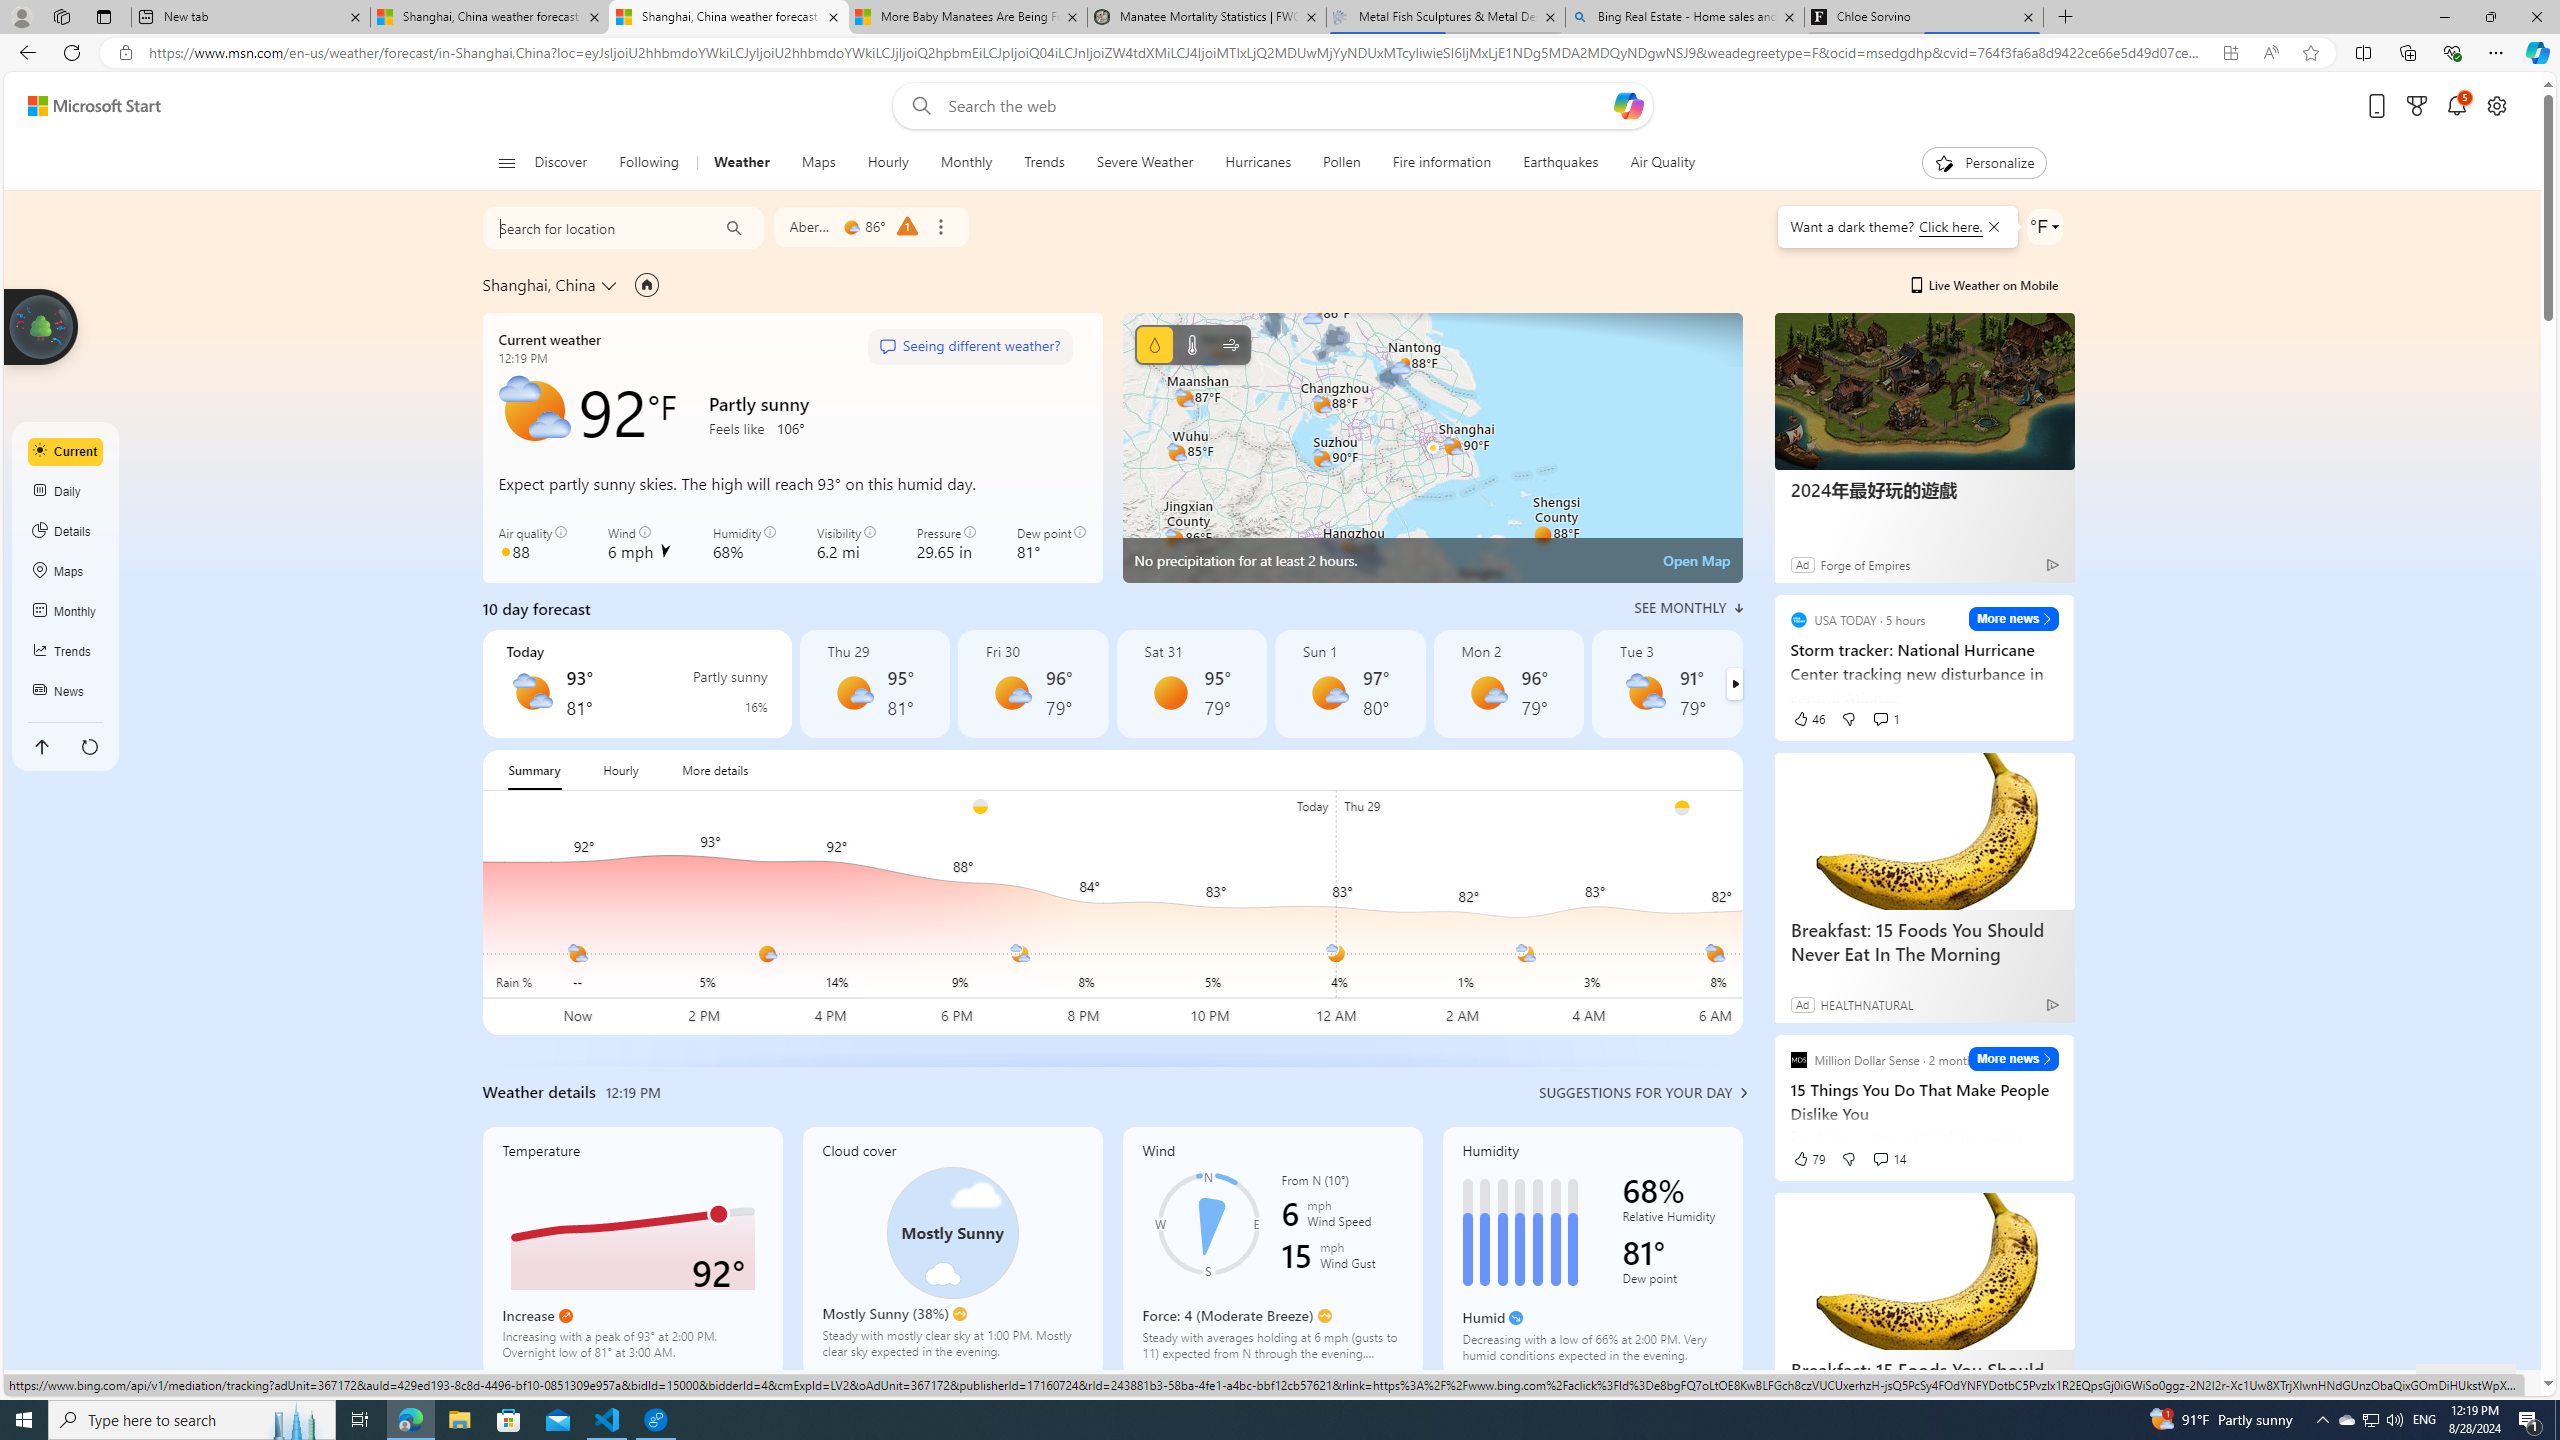 The height and width of the screenshot is (1440, 2560). What do you see at coordinates (566, 1316) in the screenshot?
I see `Increase` at bounding box center [566, 1316].